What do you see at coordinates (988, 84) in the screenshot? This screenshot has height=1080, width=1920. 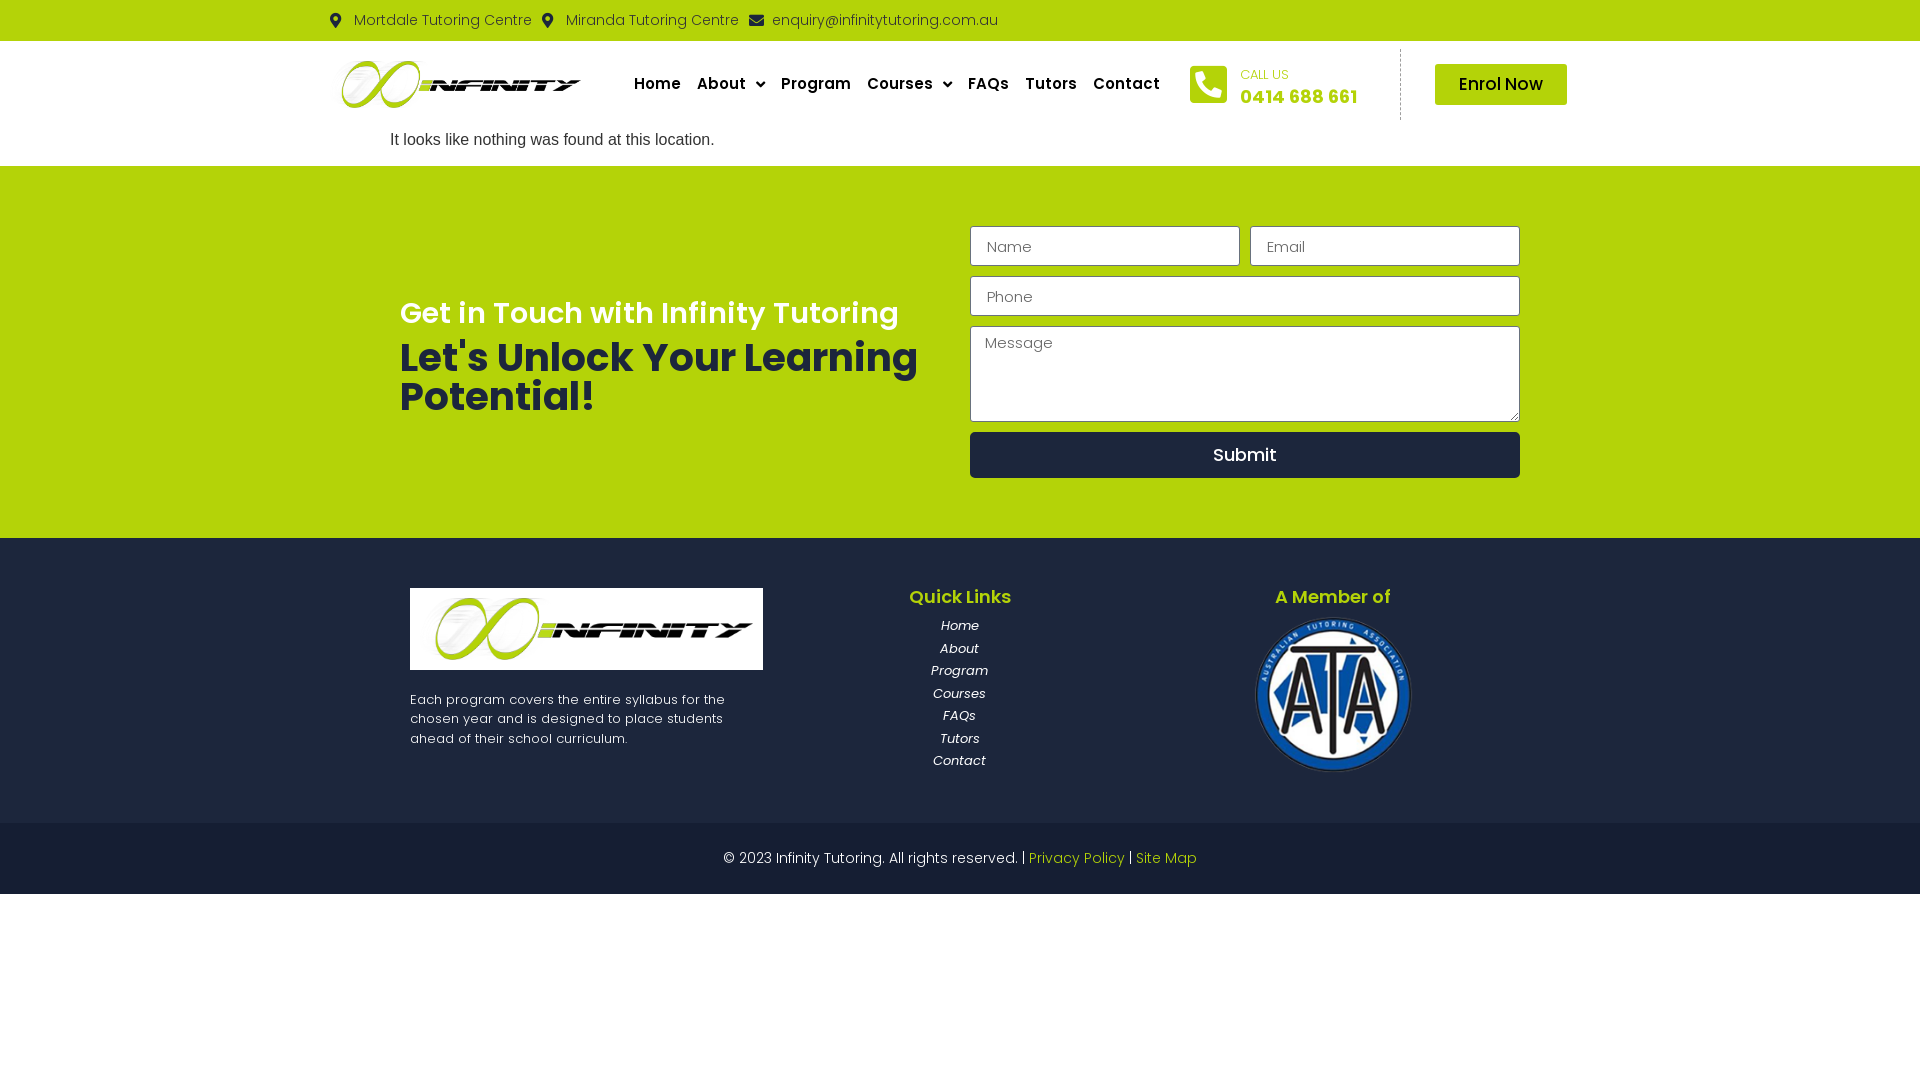 I see `FAQs` at bounding box center [988, 84].